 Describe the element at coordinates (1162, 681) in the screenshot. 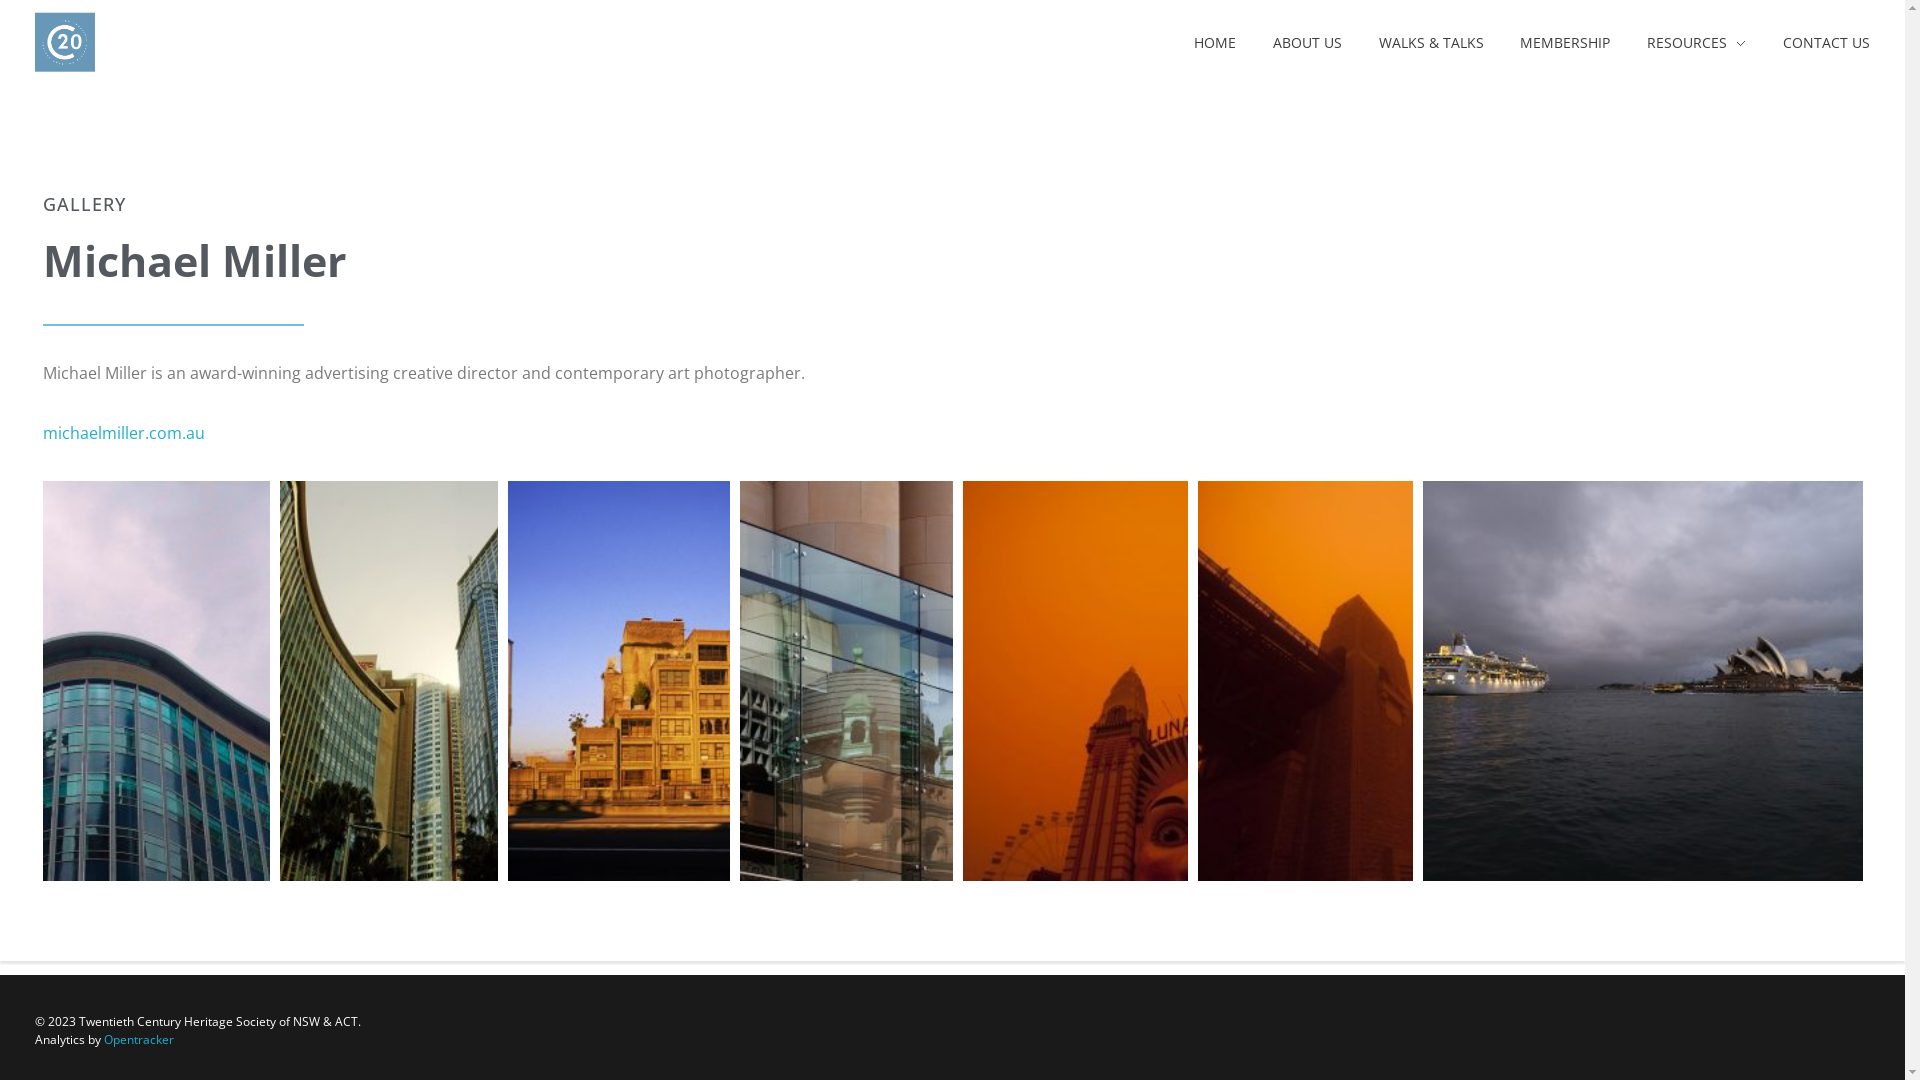

I see `Luna Park` at that location.